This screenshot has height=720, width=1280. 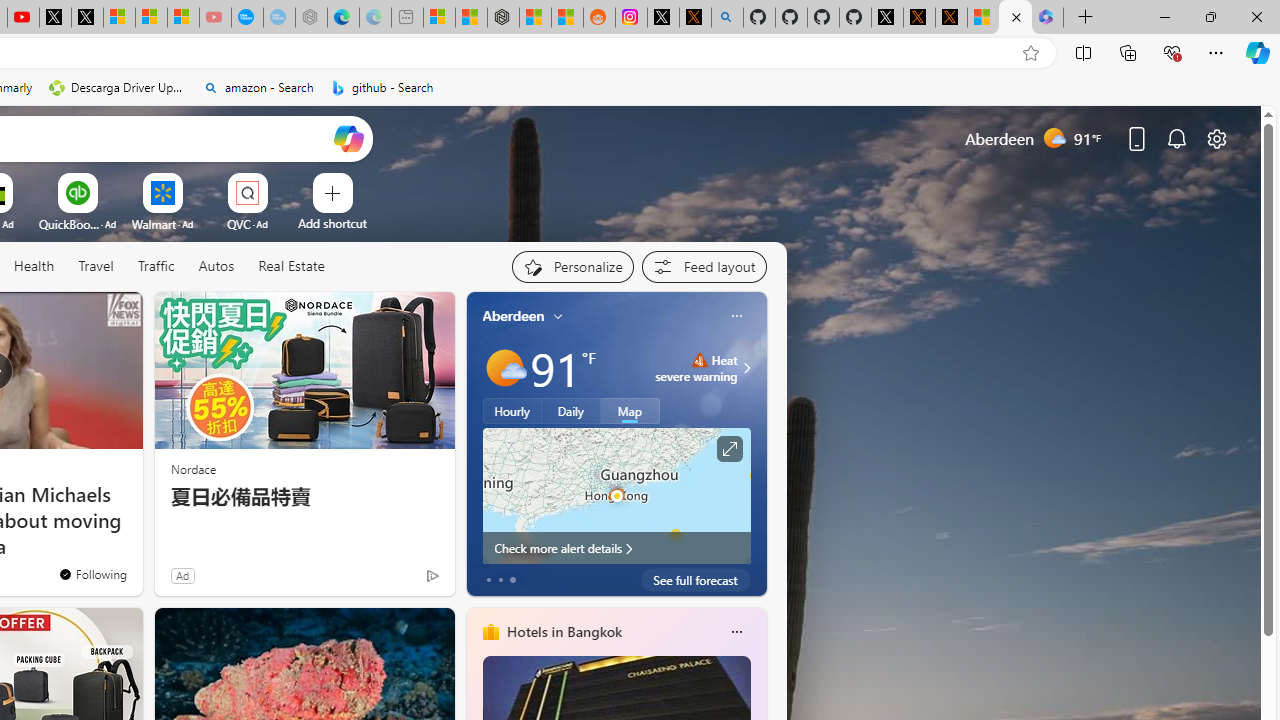 I want to click on help.x.com | 524: A timeout occurred, so click(x=694, y=18).